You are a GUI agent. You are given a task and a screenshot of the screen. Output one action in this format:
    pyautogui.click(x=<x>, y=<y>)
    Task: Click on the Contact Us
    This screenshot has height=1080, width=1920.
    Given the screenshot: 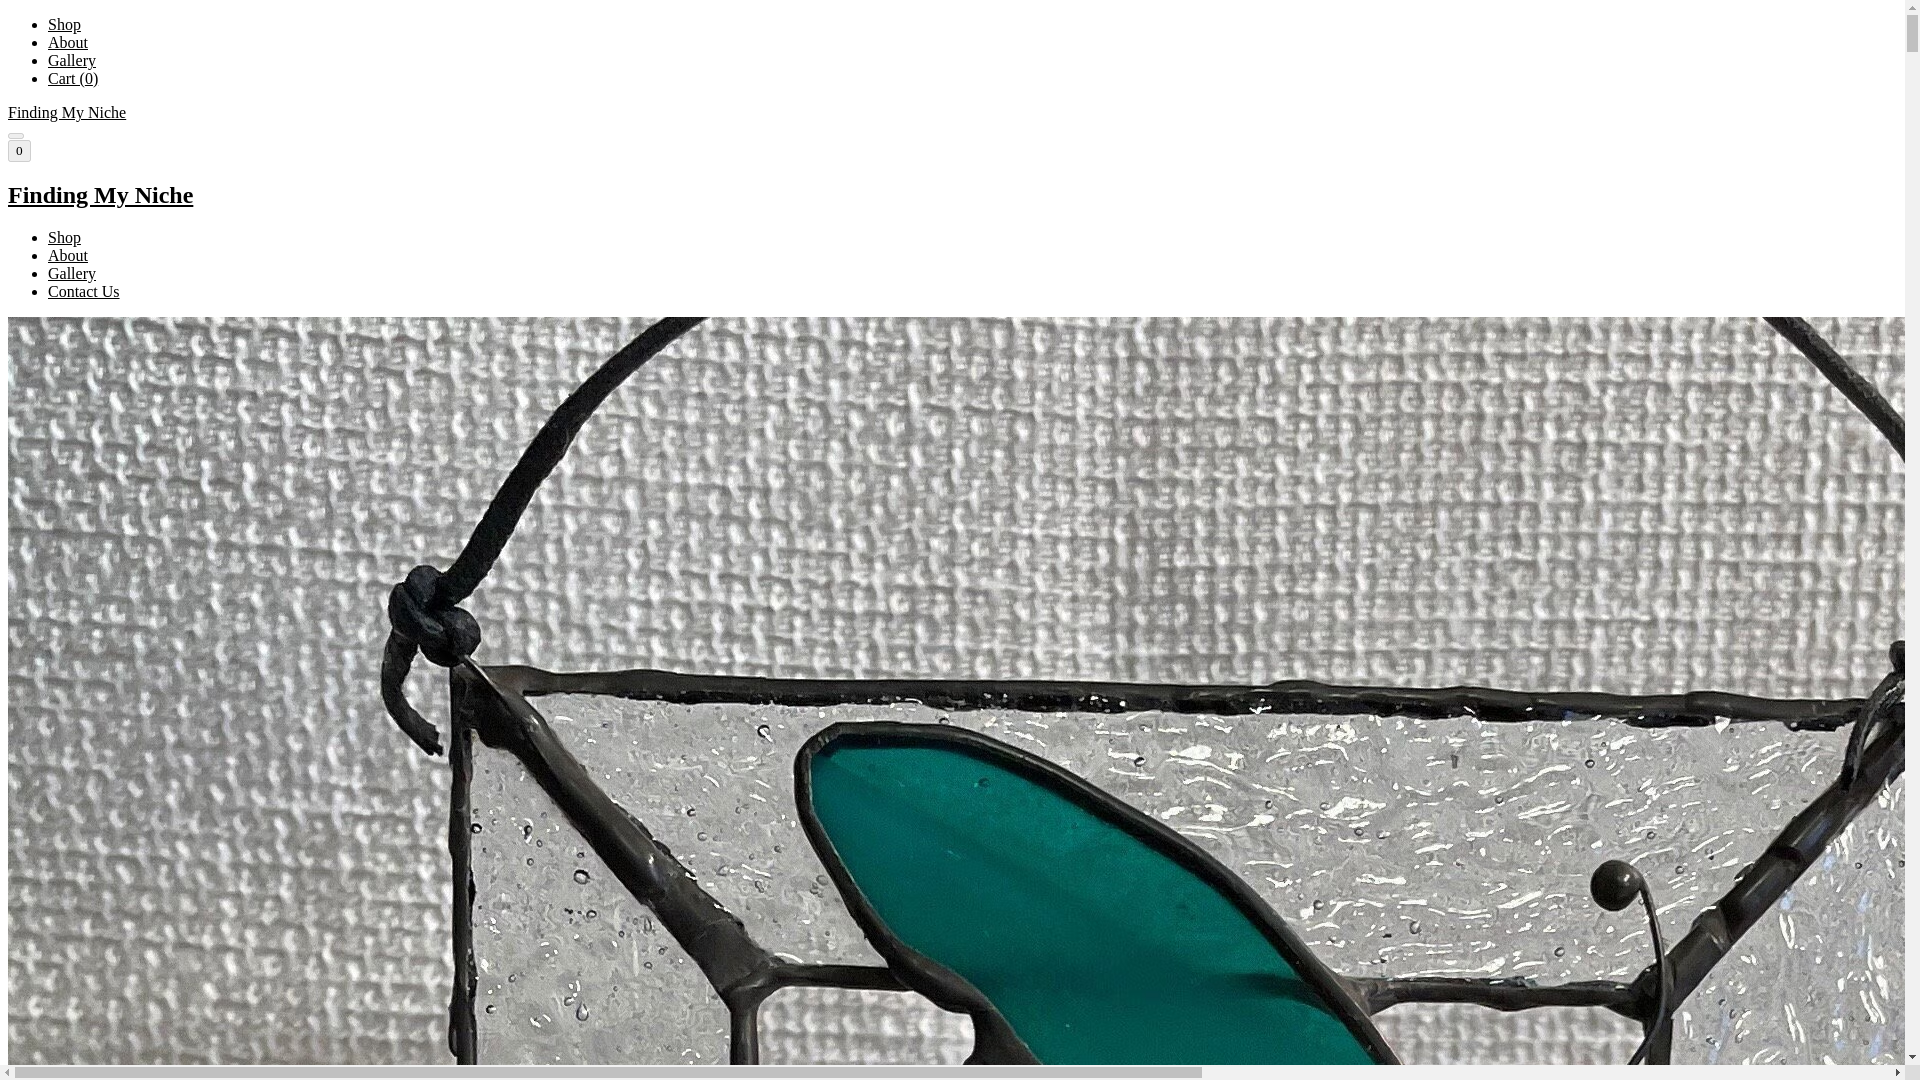 What is the action you would take?
    pyautogui.click(x=84, y=291)
    